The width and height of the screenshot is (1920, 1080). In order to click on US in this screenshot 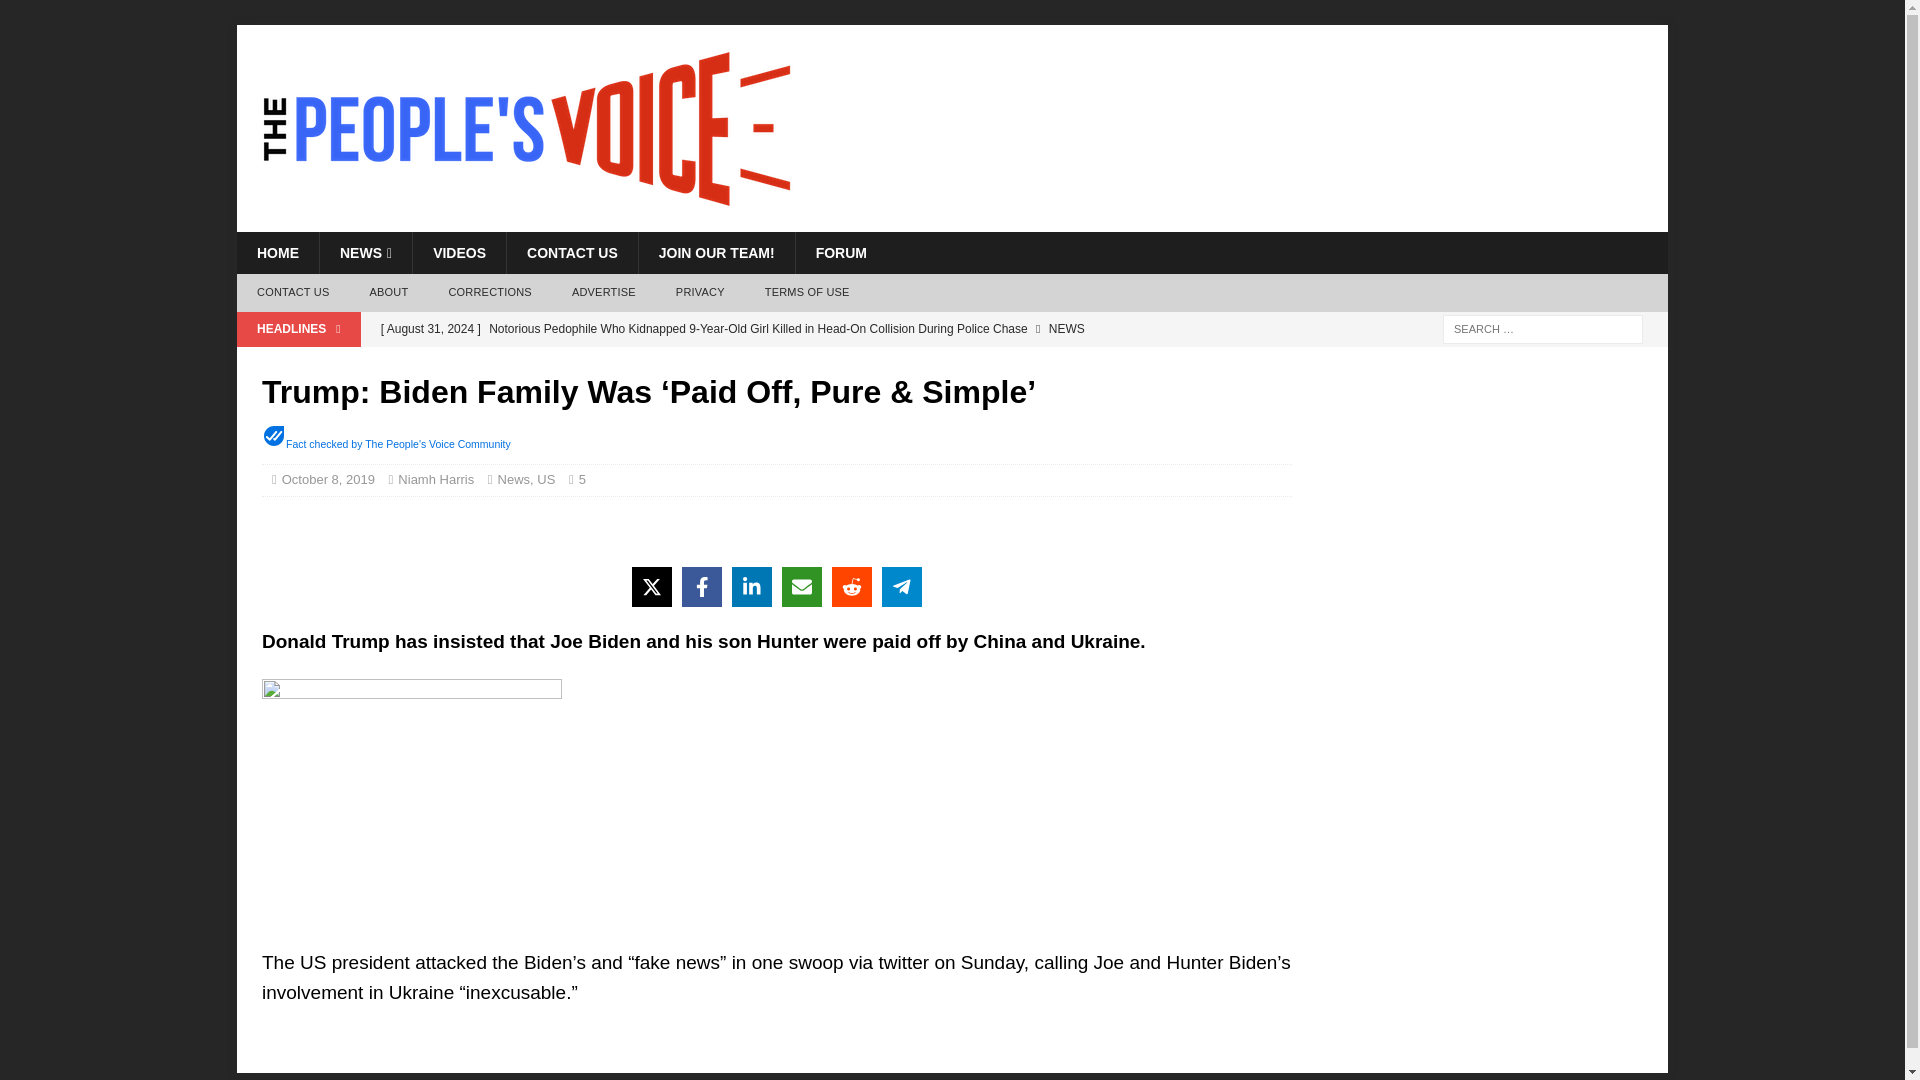, I will do `click(546, 479)`.